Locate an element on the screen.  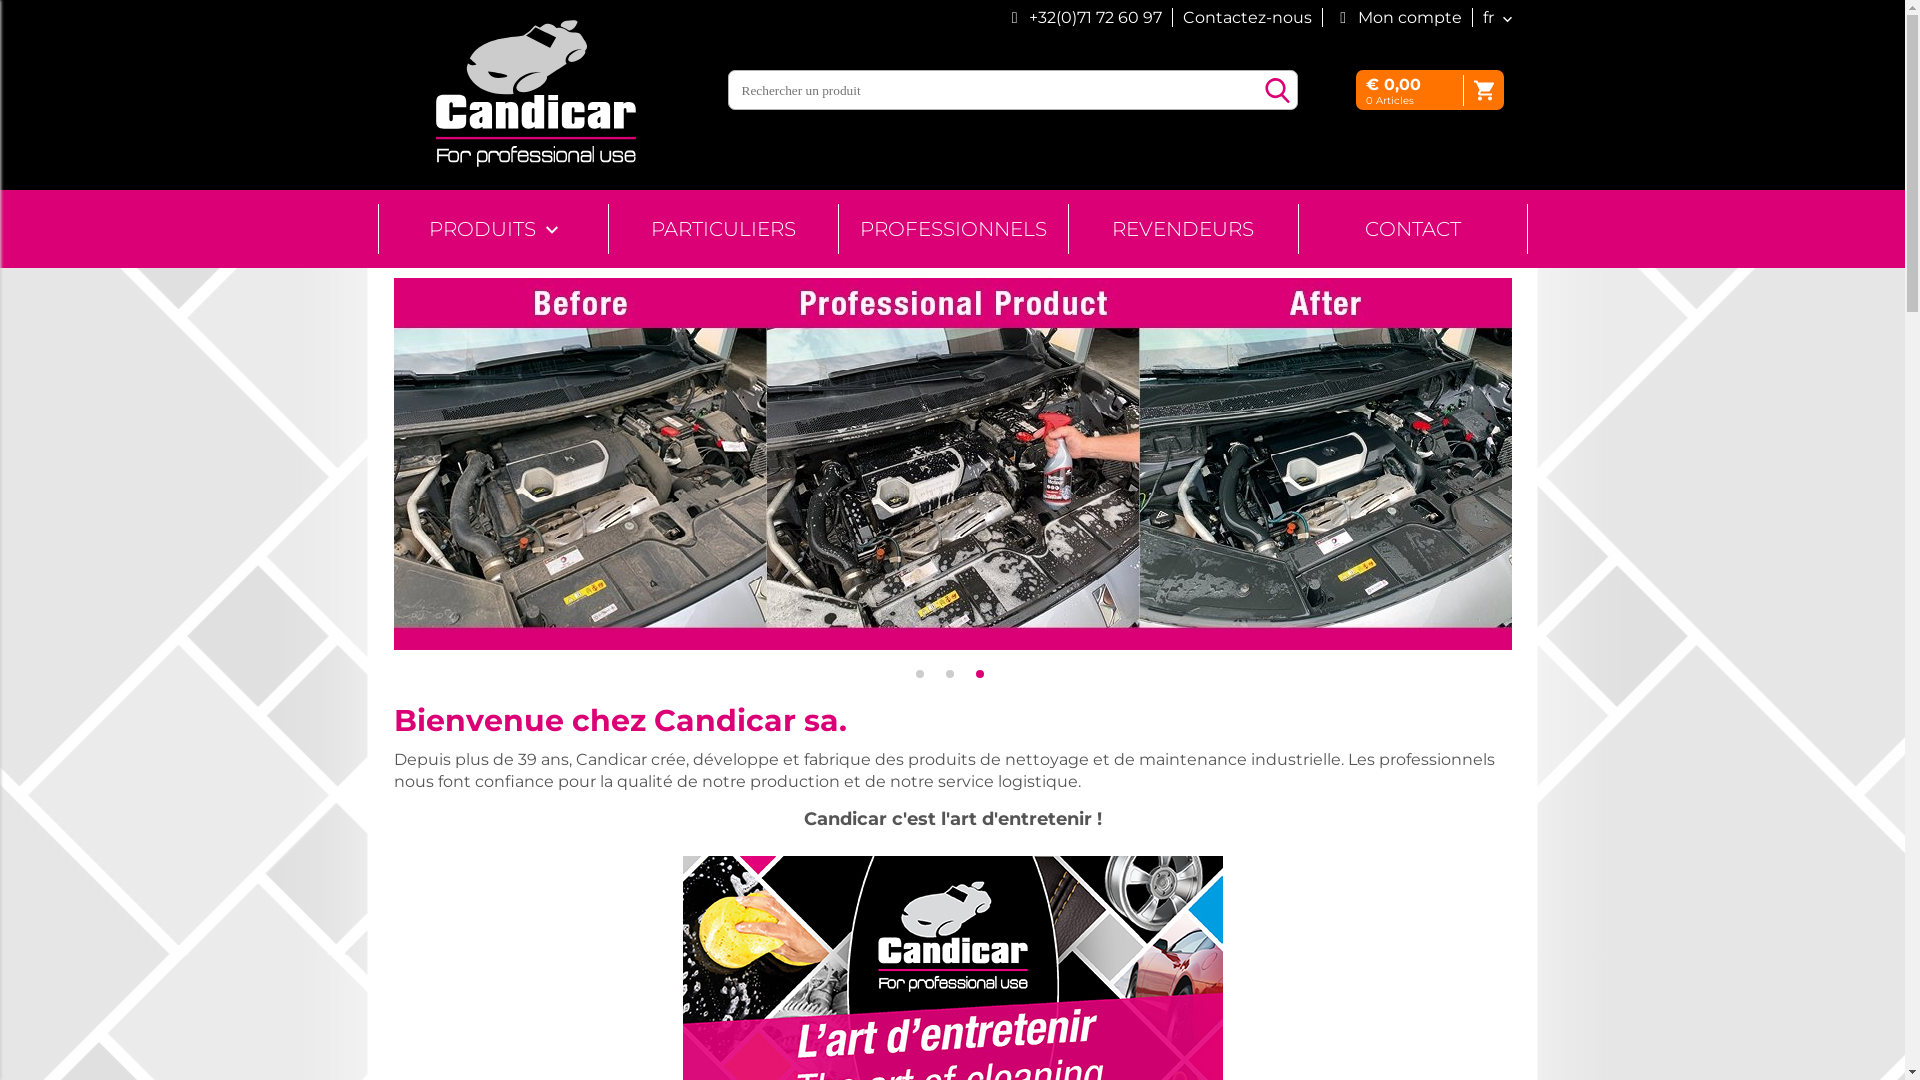
3 is located at coordinates (980, 674).